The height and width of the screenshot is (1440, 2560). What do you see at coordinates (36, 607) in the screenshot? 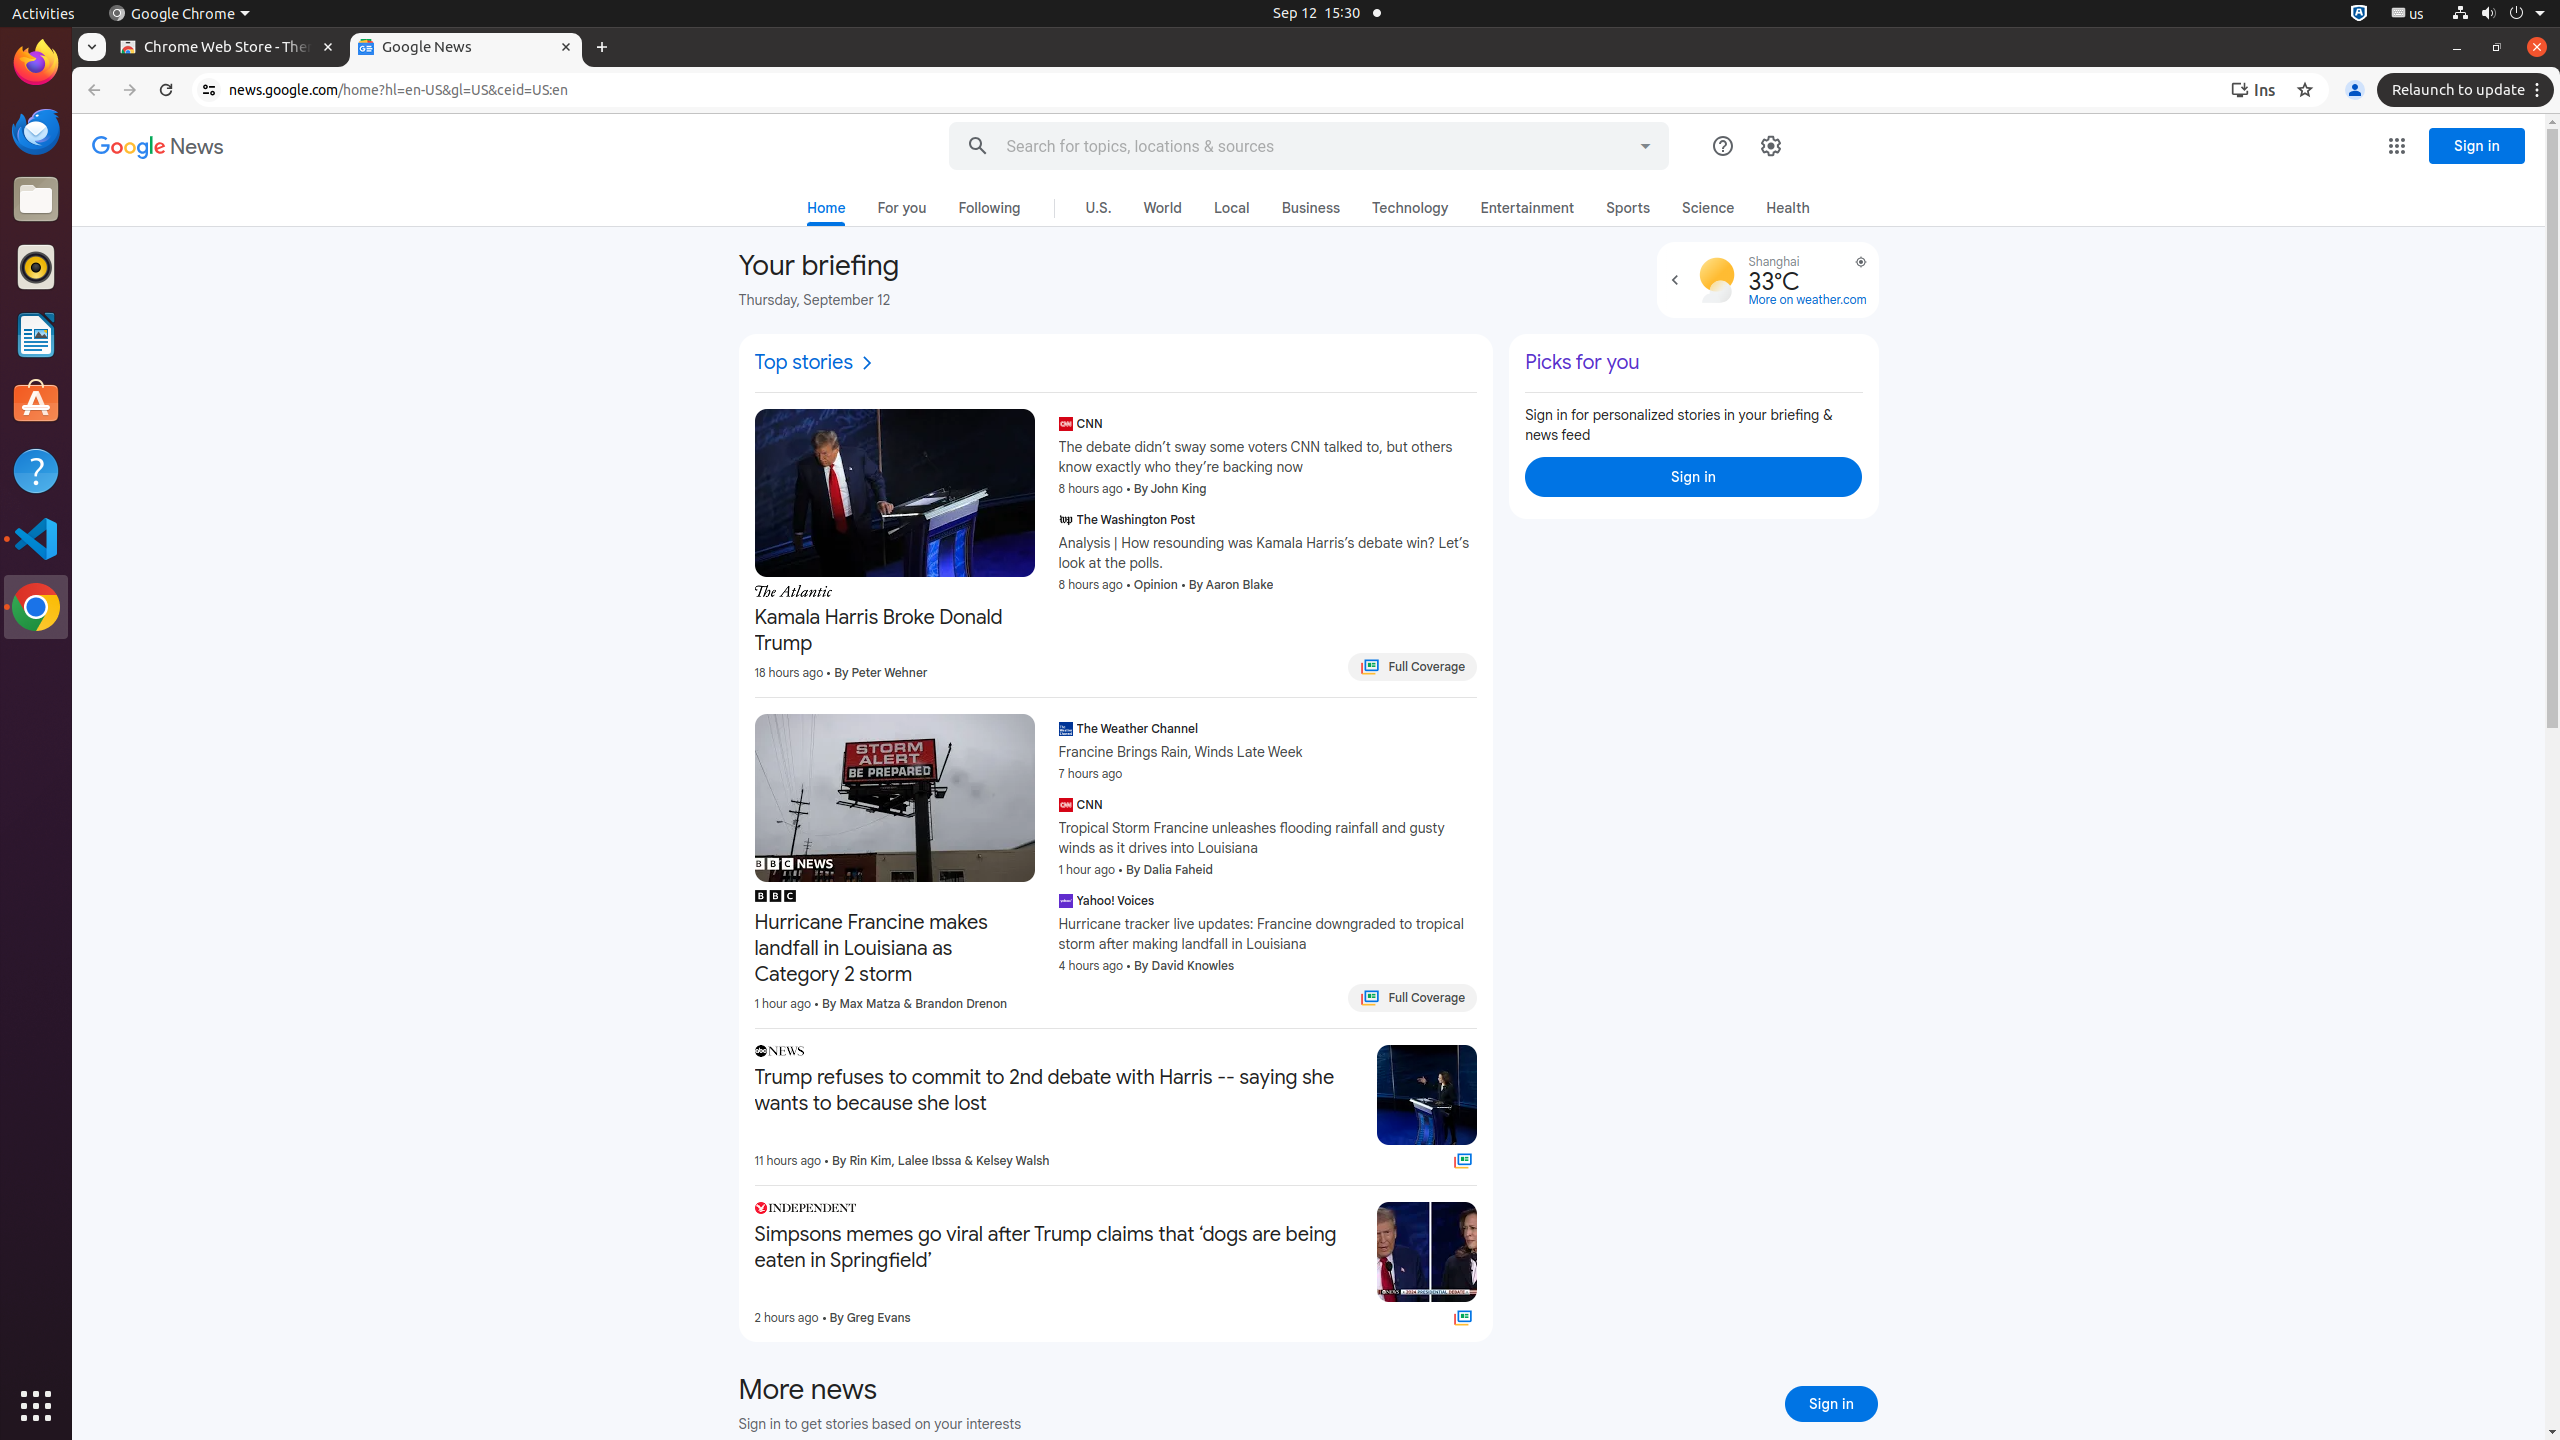
I see `Google Chrome` at bounding box center [36, 607].